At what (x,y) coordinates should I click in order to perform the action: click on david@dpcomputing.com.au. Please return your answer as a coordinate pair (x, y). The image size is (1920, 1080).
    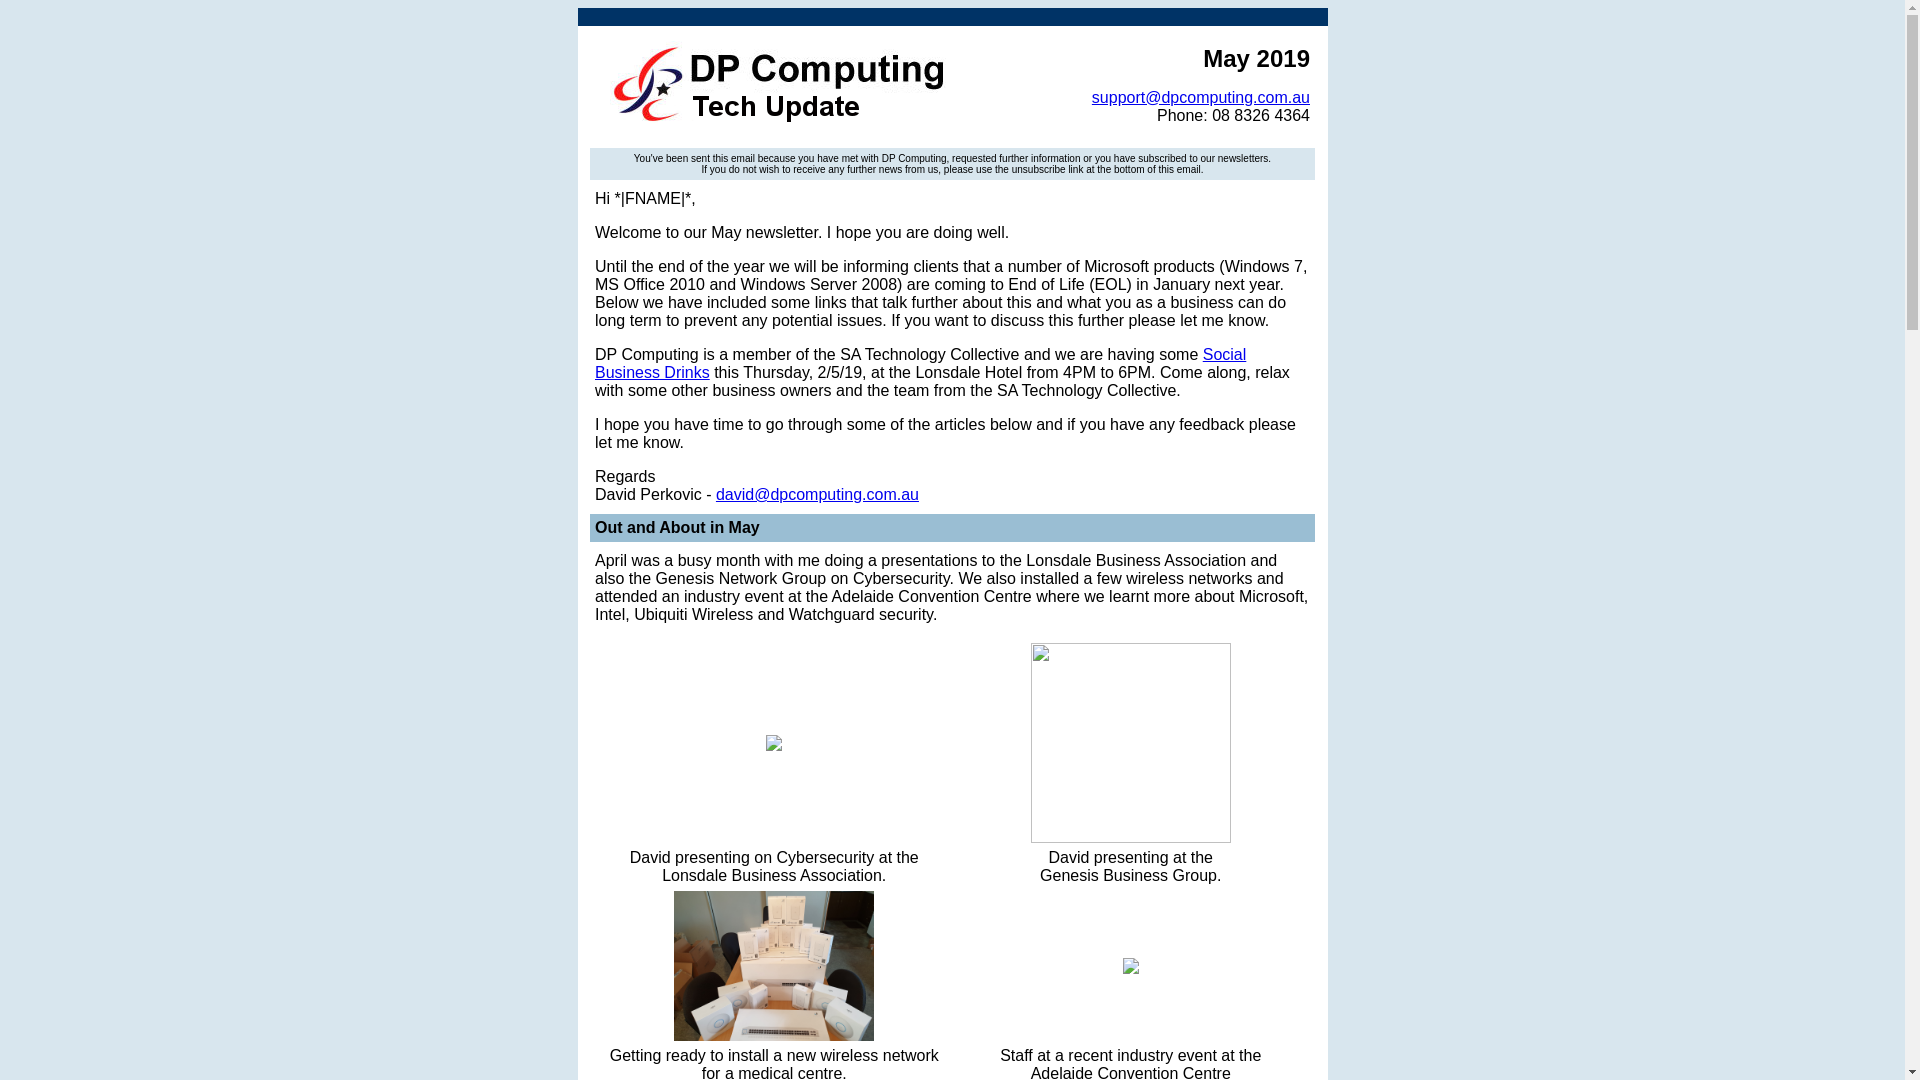
    Looking at the image, I should click on (818, 494).